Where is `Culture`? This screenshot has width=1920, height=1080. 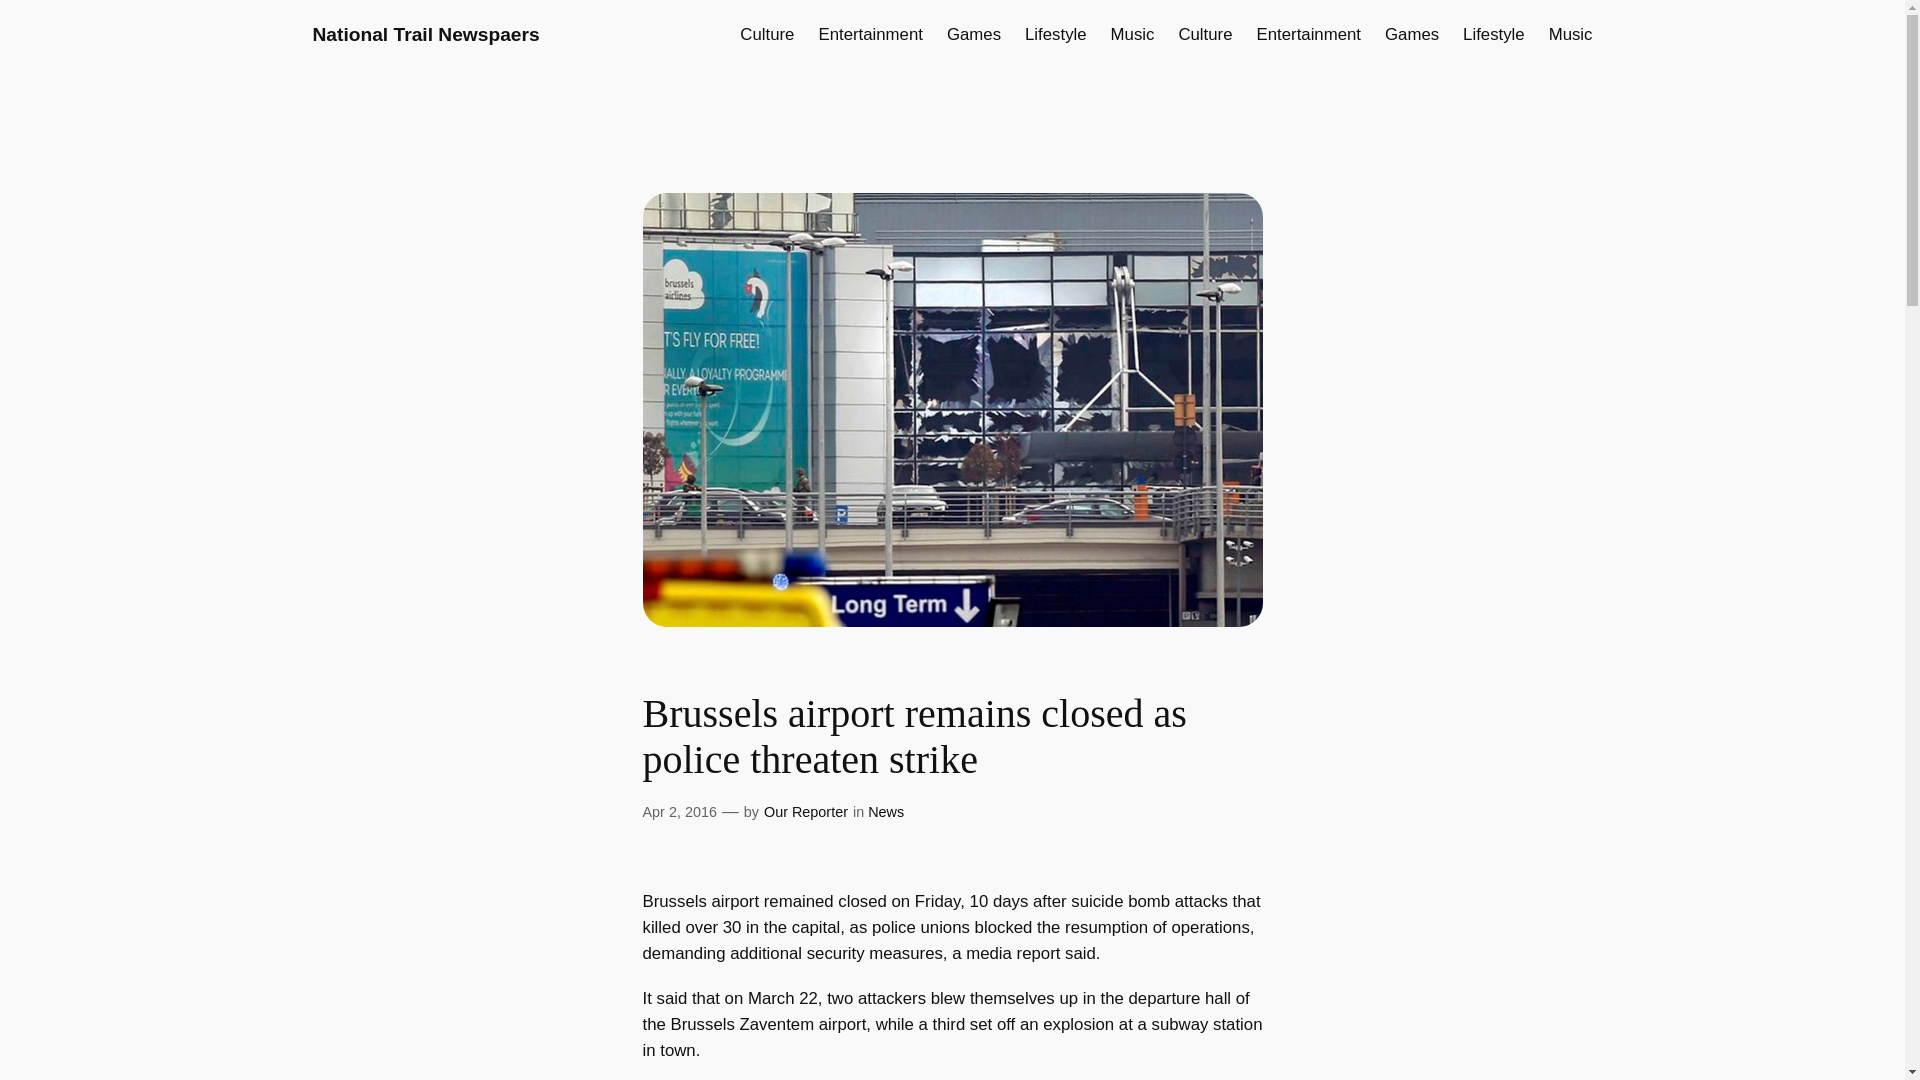 Culture is located at coordinates (1205, 34).